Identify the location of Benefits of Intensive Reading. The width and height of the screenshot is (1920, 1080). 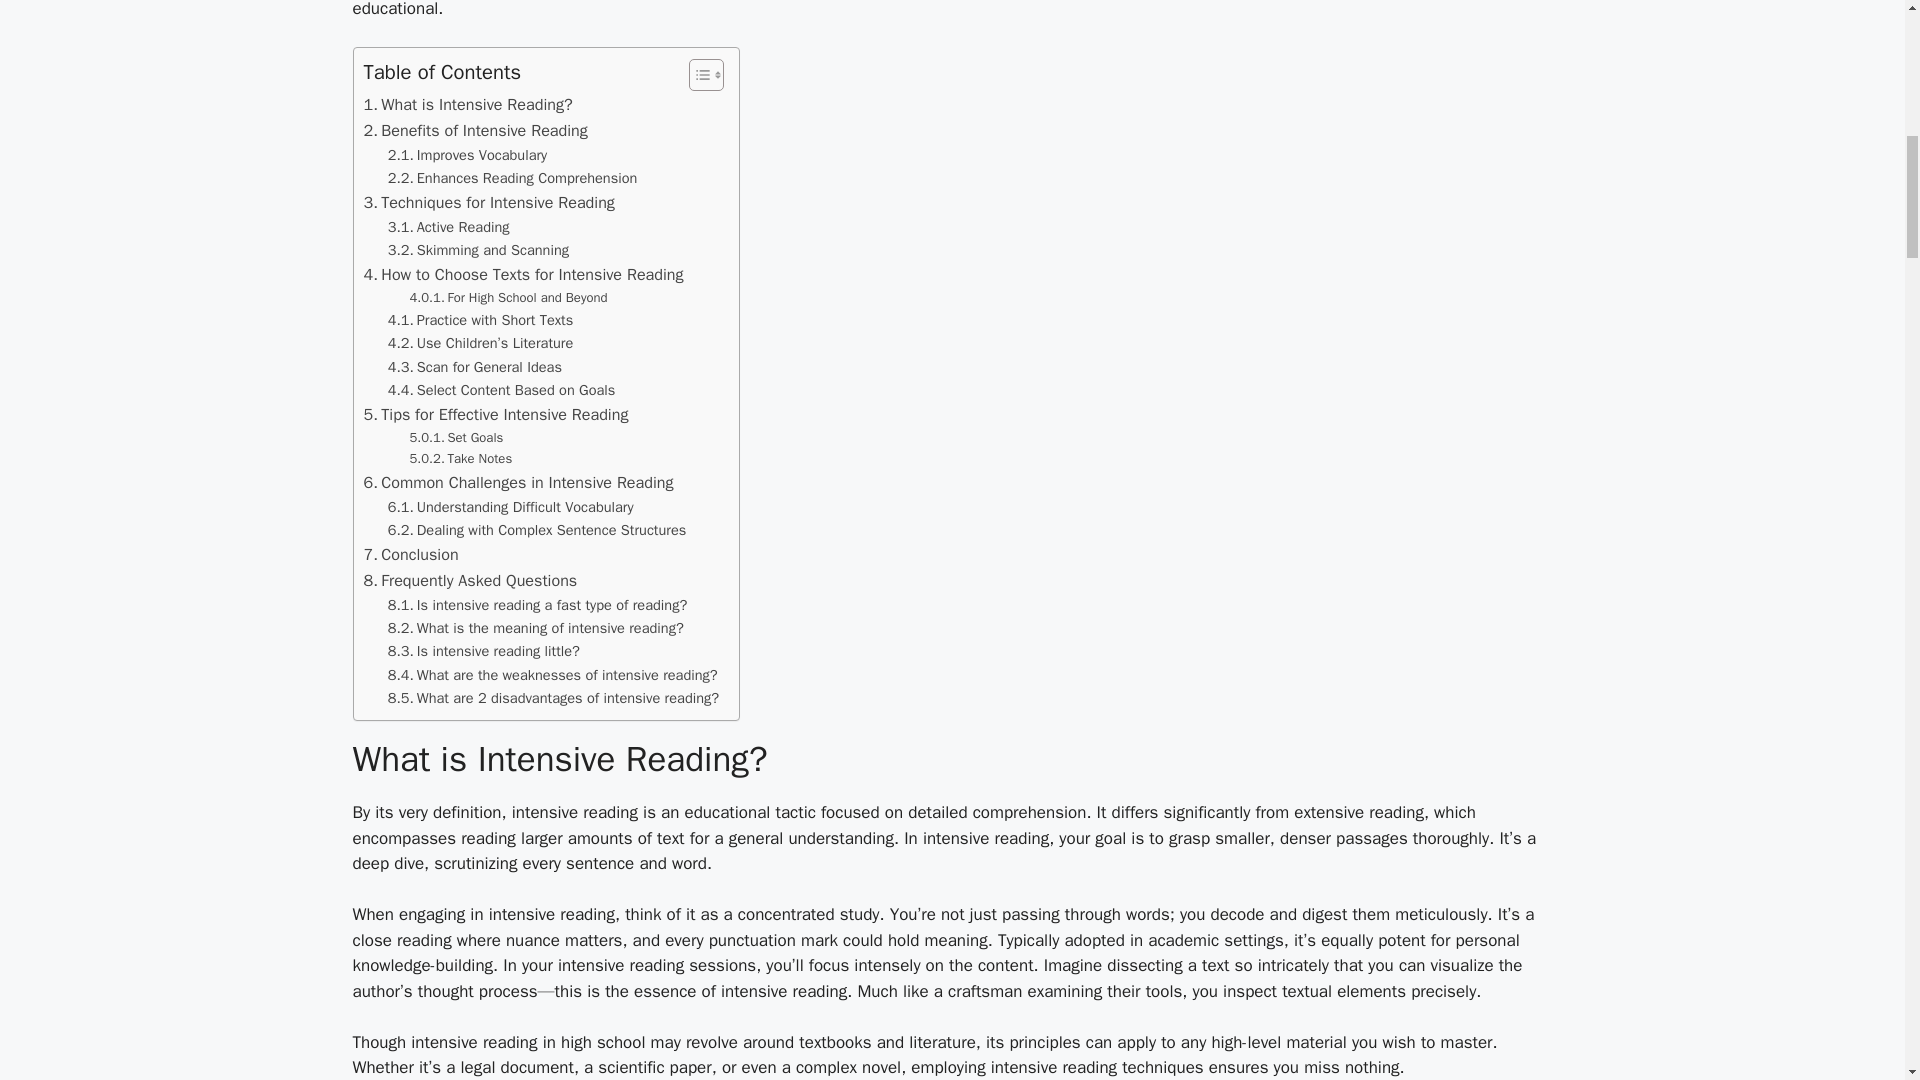
(476, 130).